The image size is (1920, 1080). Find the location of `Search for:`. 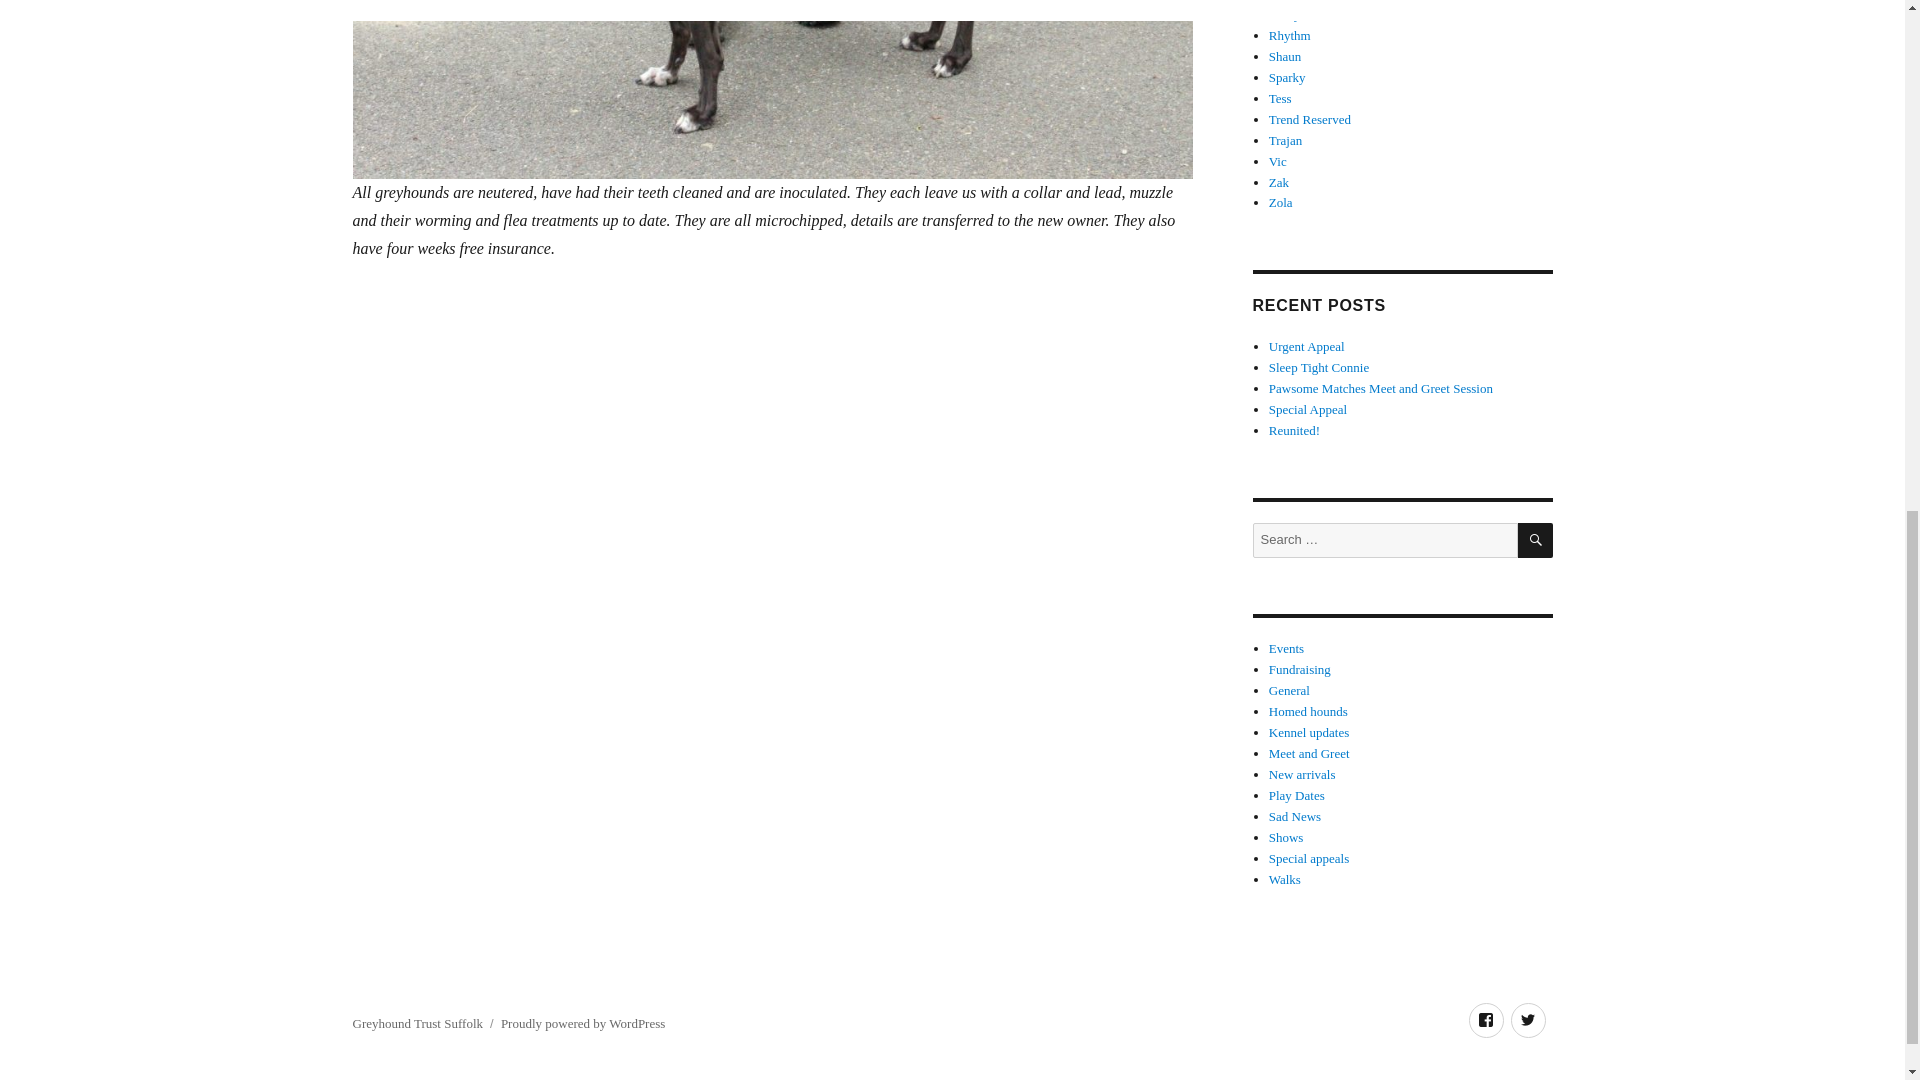

Search for: is located at coordinates (1384, 540).